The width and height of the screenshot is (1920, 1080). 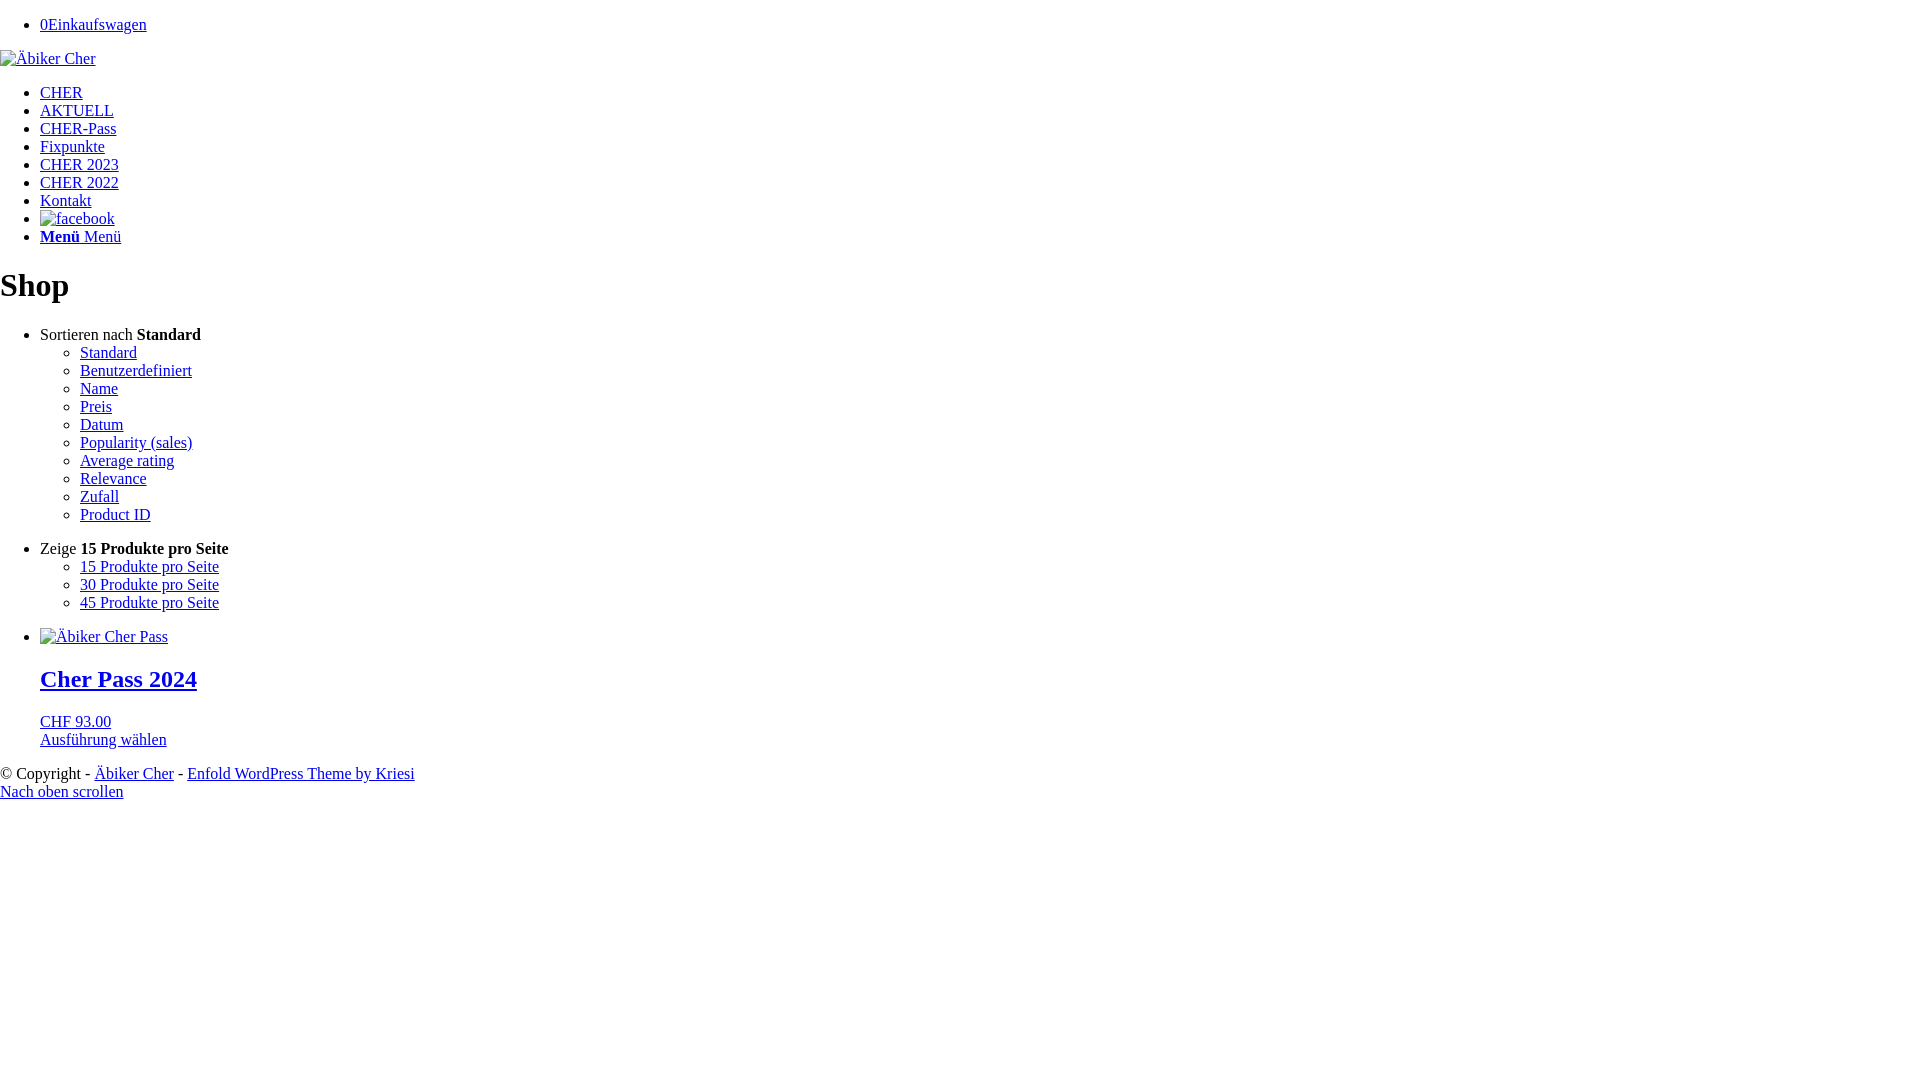 I want to click on Benutzerdefiniert, so click(x=136, y=370).